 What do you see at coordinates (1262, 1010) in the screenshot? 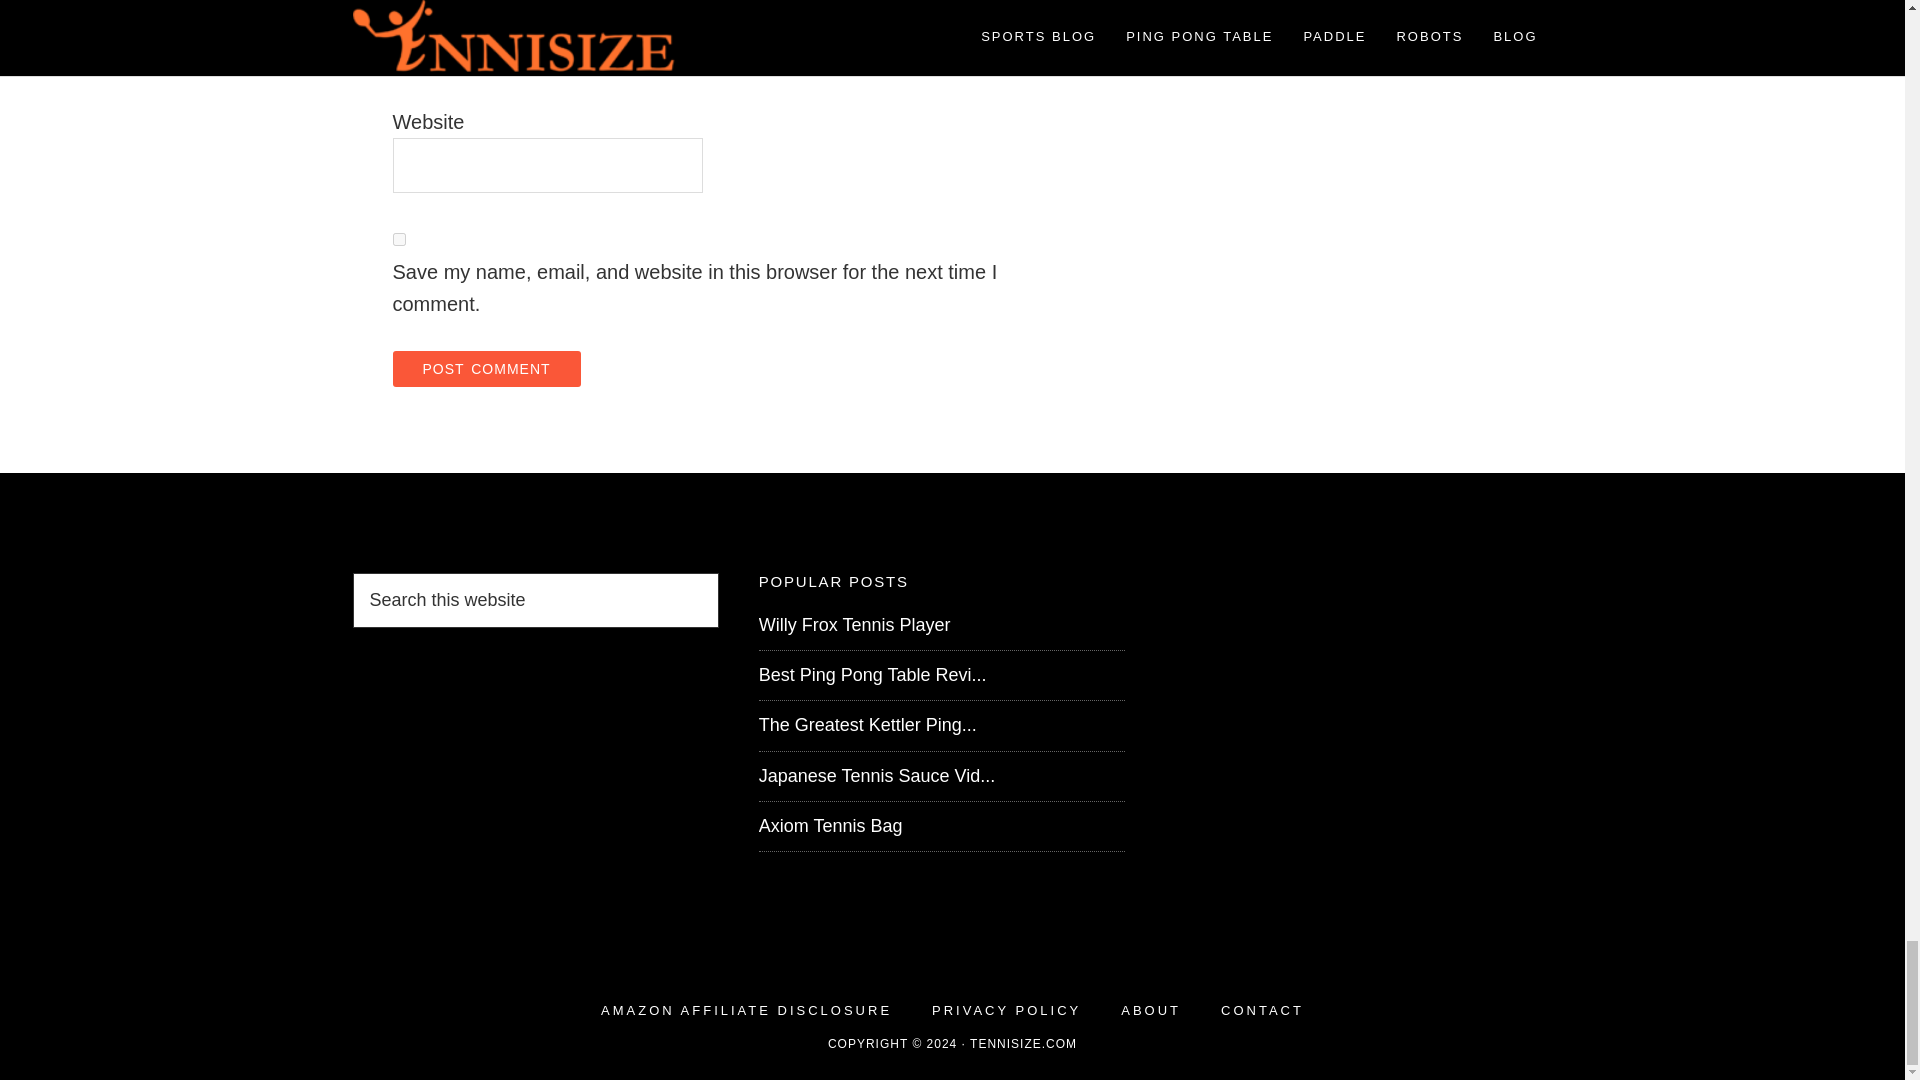
I see `CONTACT` at bounding box center [1262, 1010].